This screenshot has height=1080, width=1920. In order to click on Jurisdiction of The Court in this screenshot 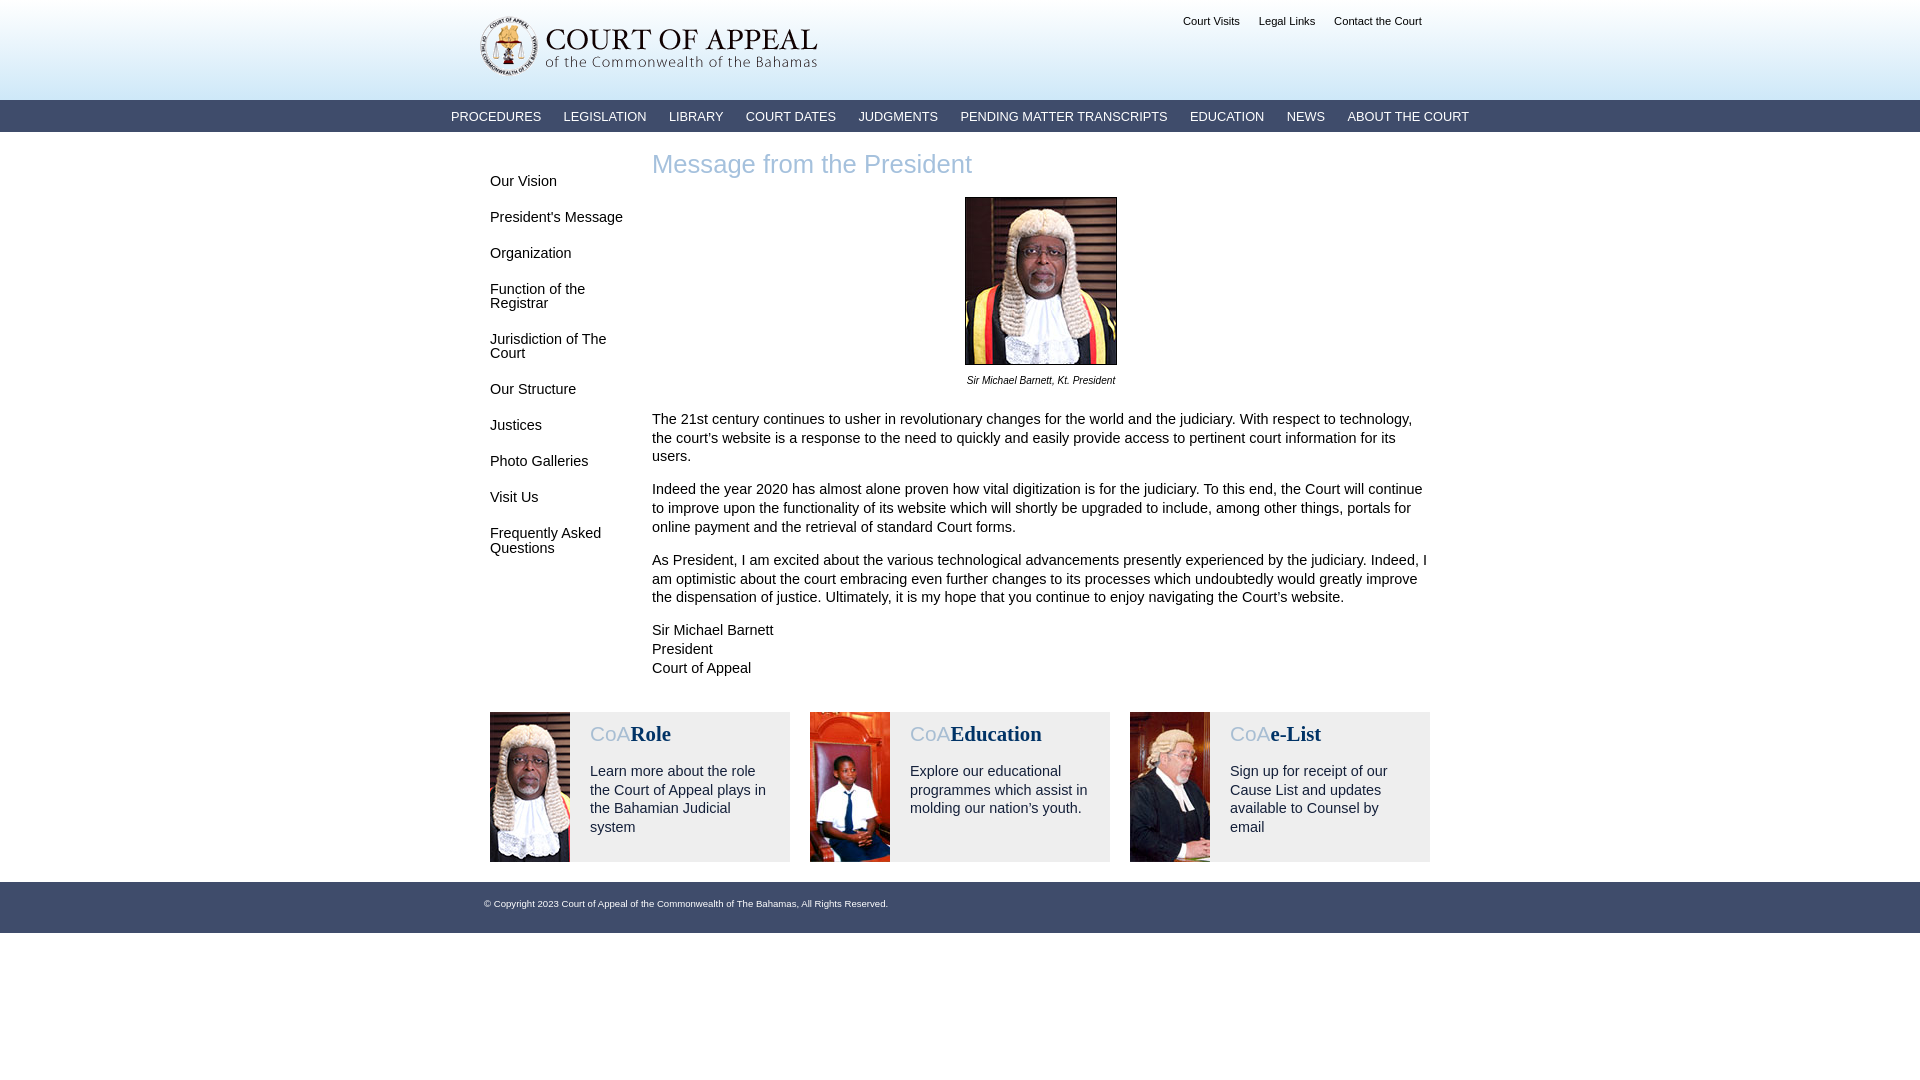, I will do `click(548, 346)`.